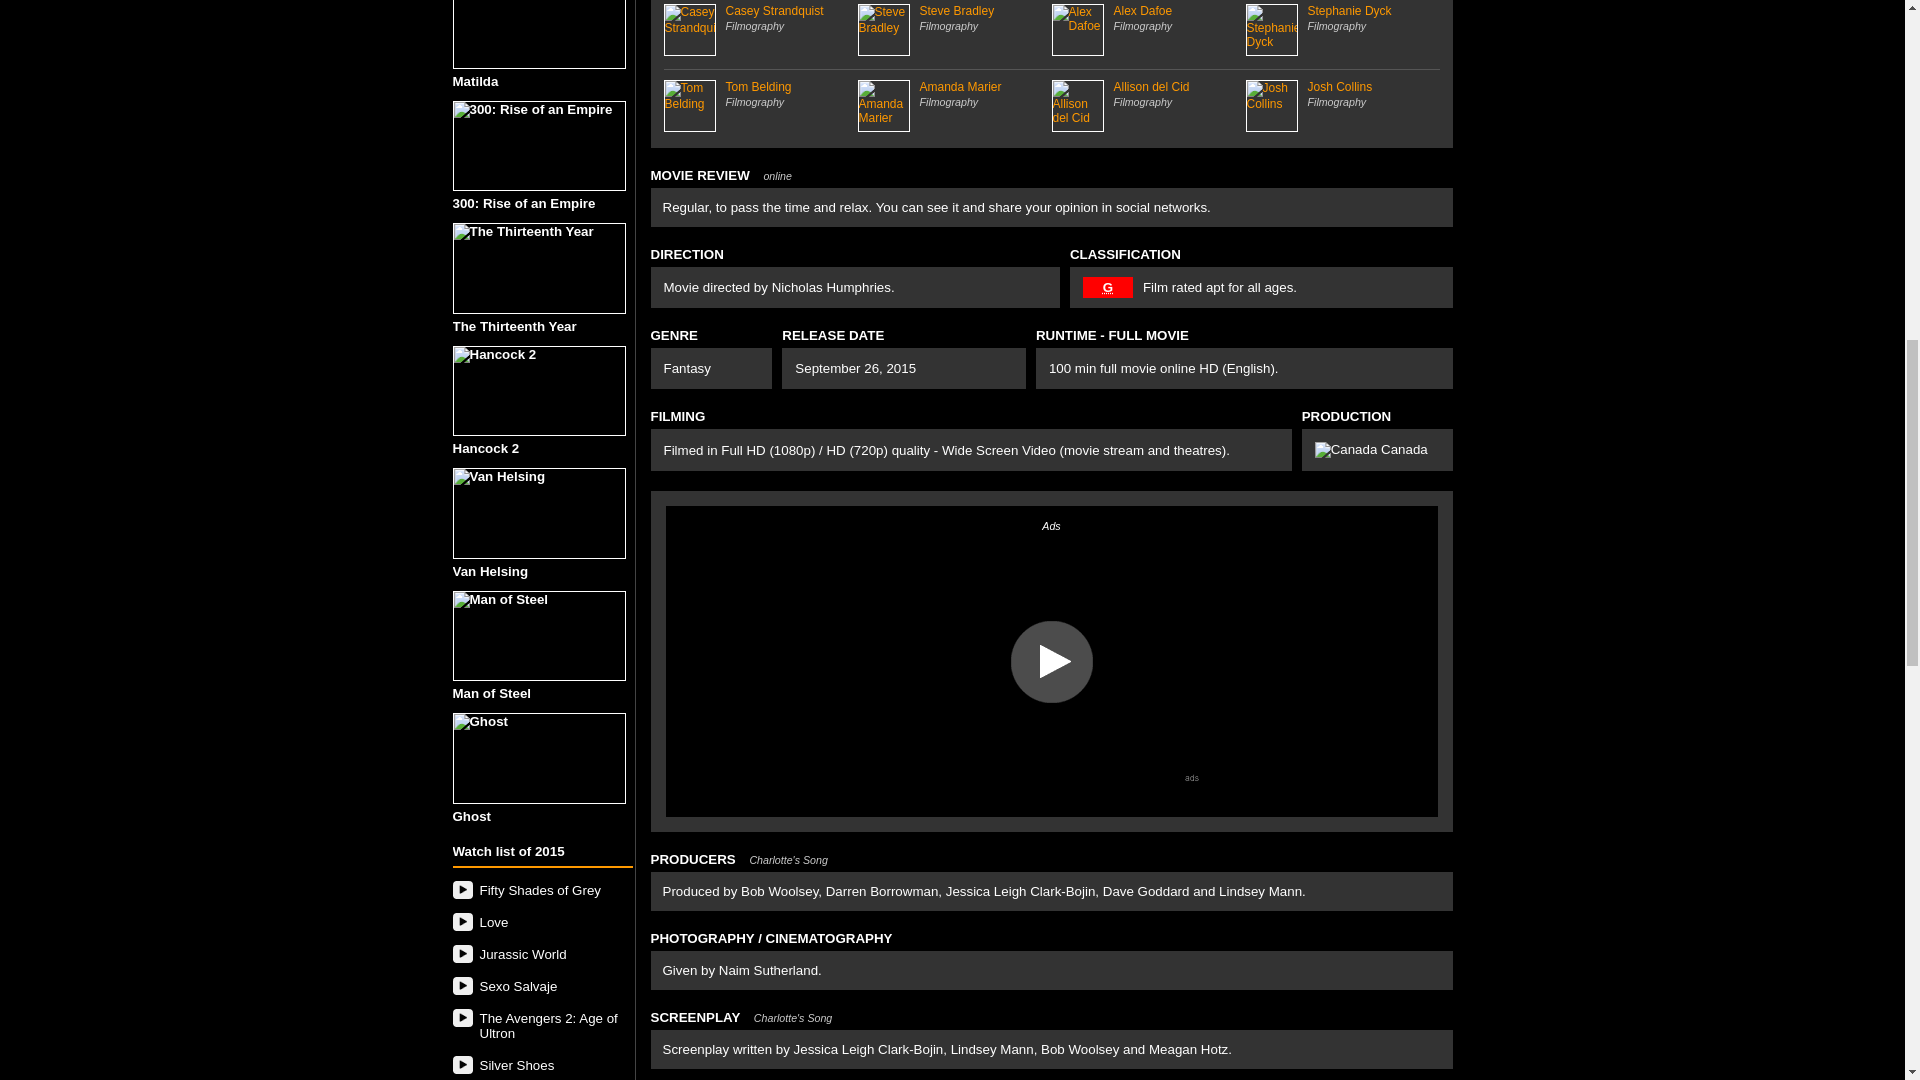 Image resolution: width=1920 pixels, height=1080 pixels. Describe the element at coordinates (541, 278) in the screenshot. I see `The Thirteenth Year` at that location.